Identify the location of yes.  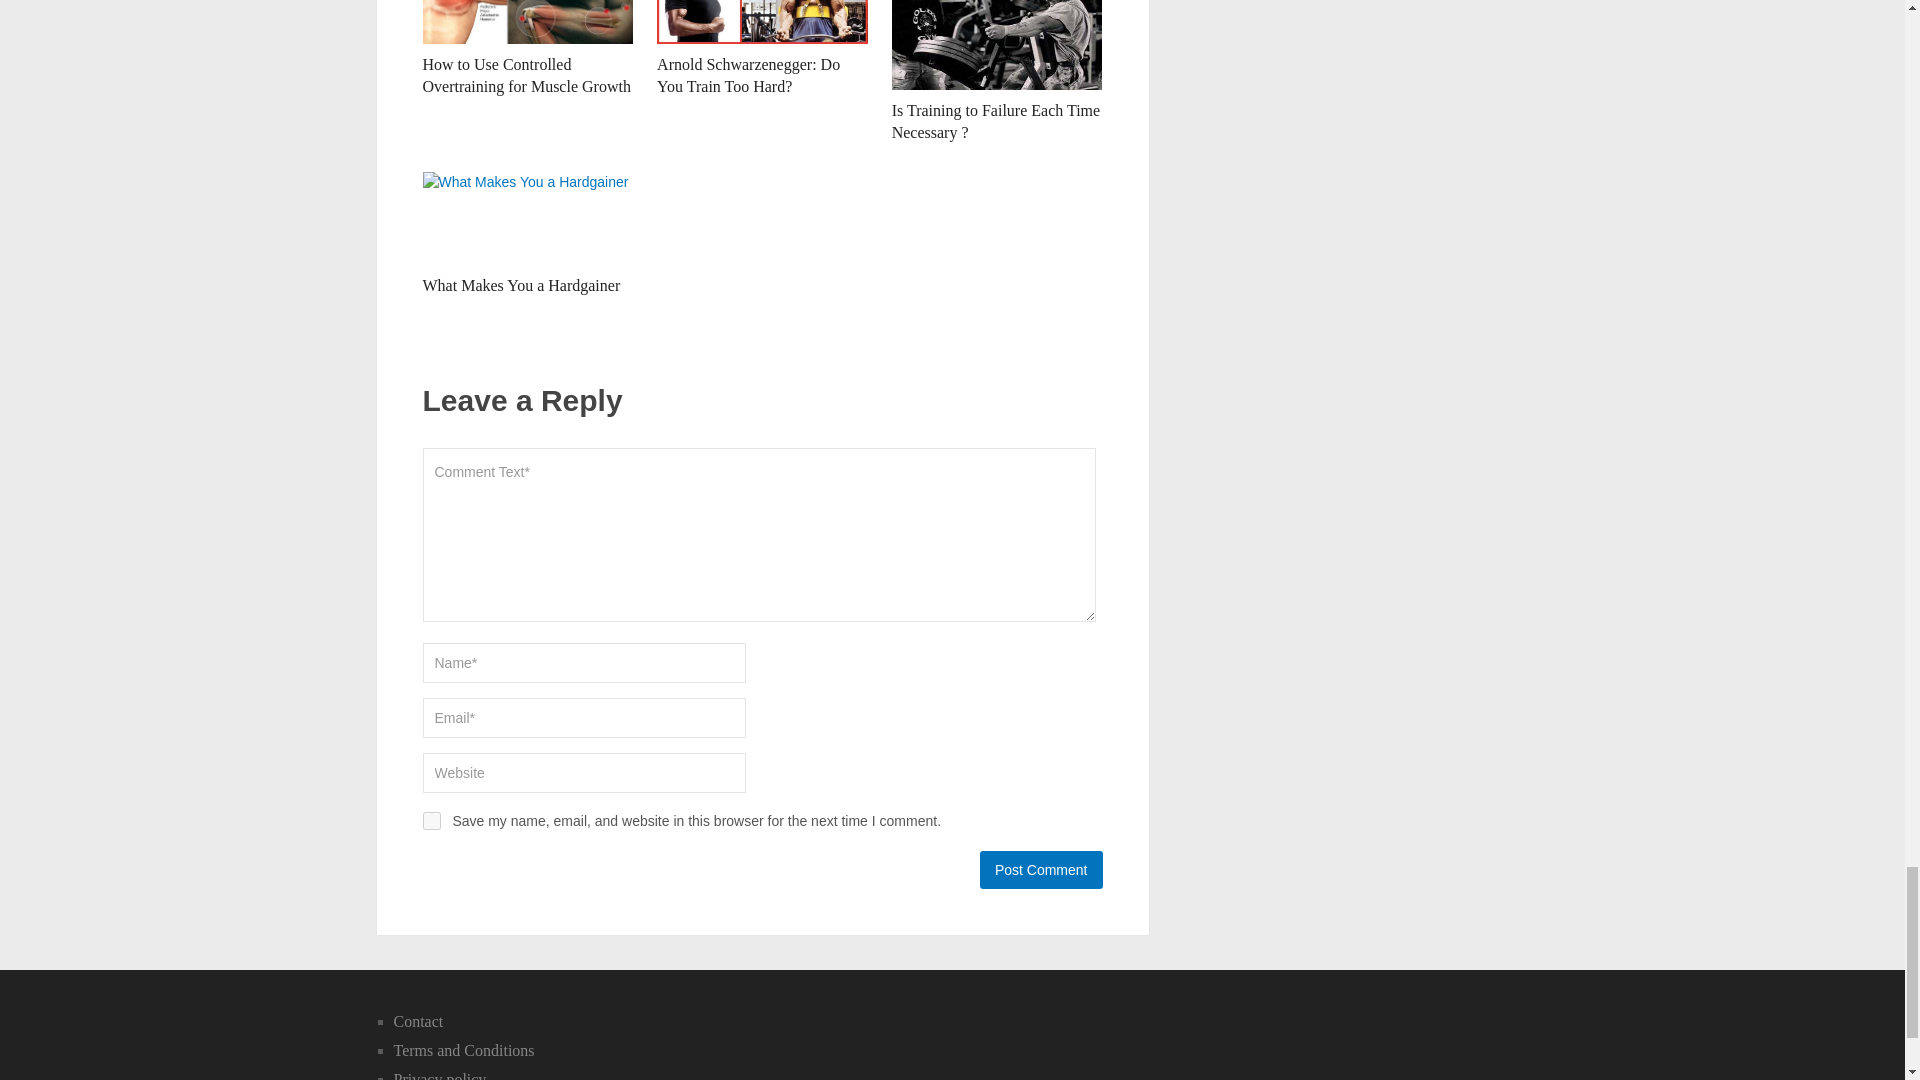
(430, 821).